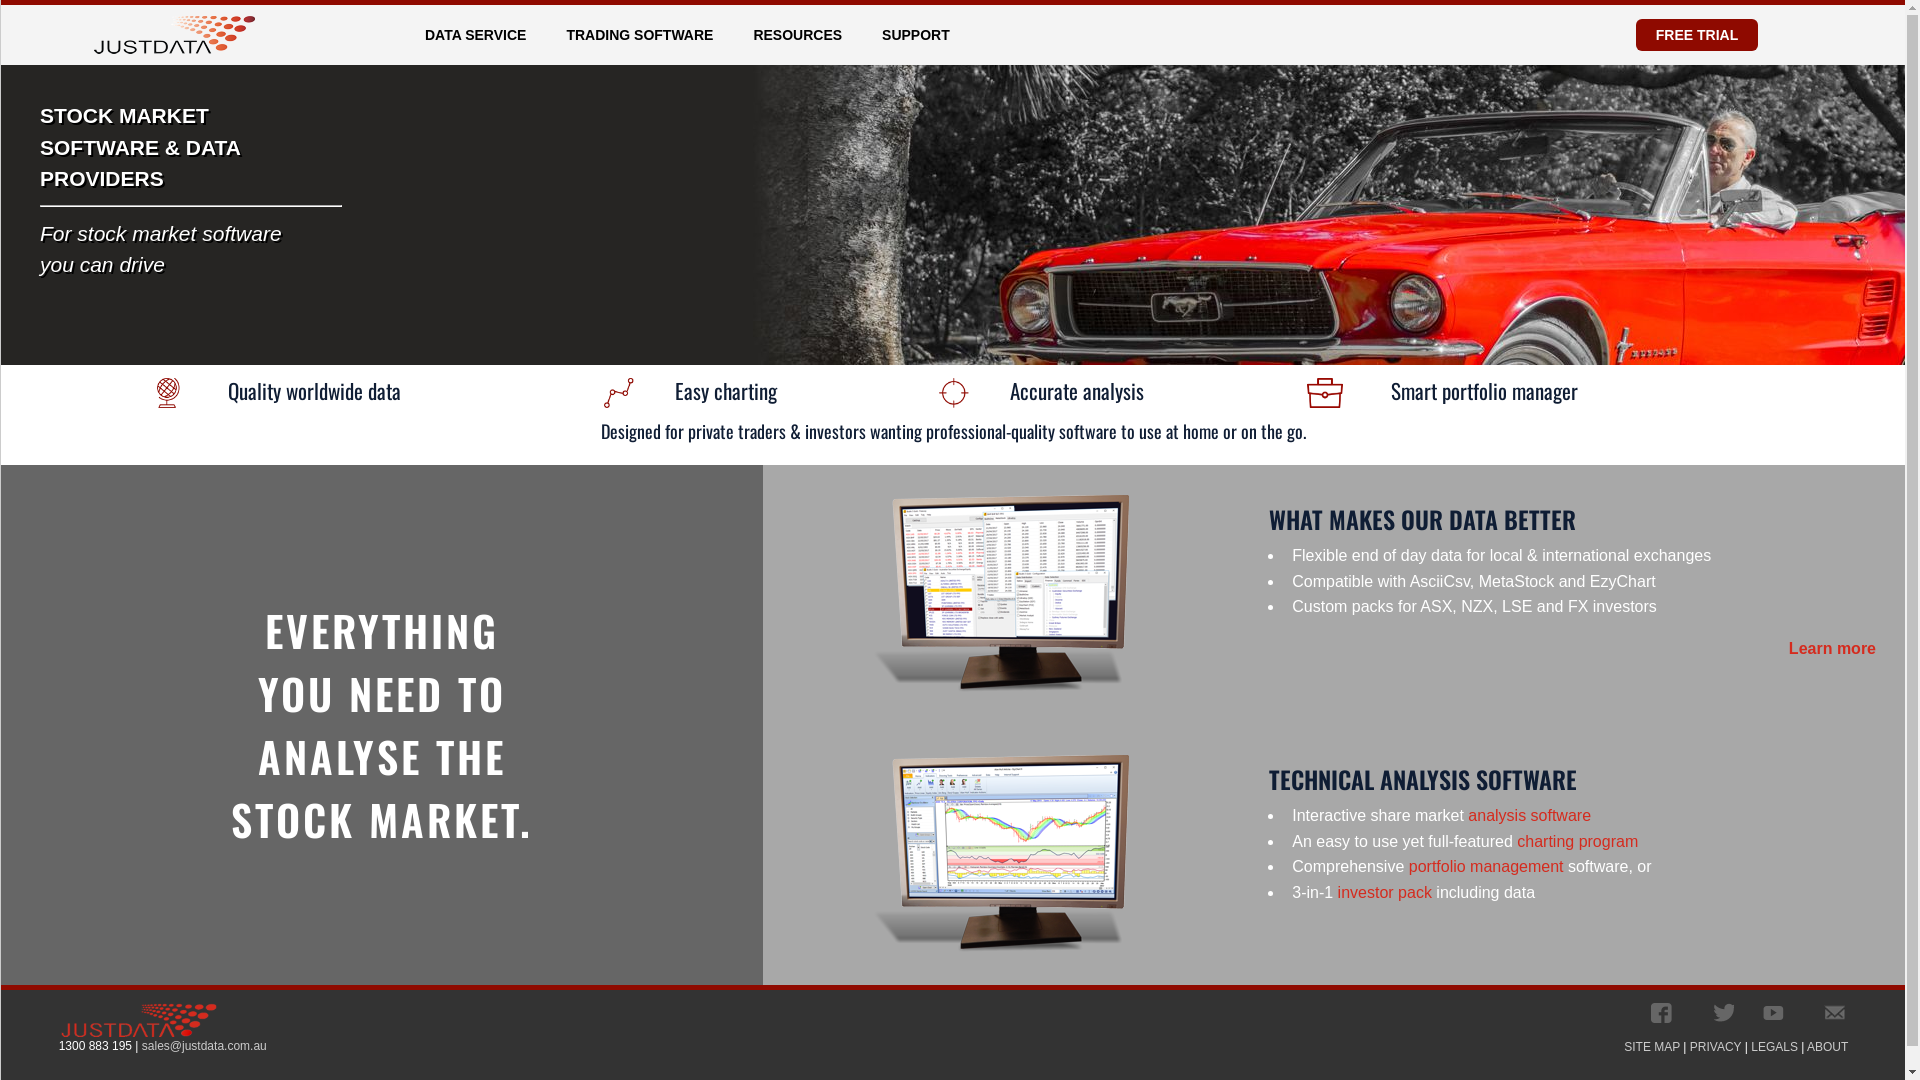 The height and width of the screenshot is (1080, 1920). I want to click on Home Page, so click(174, 35).